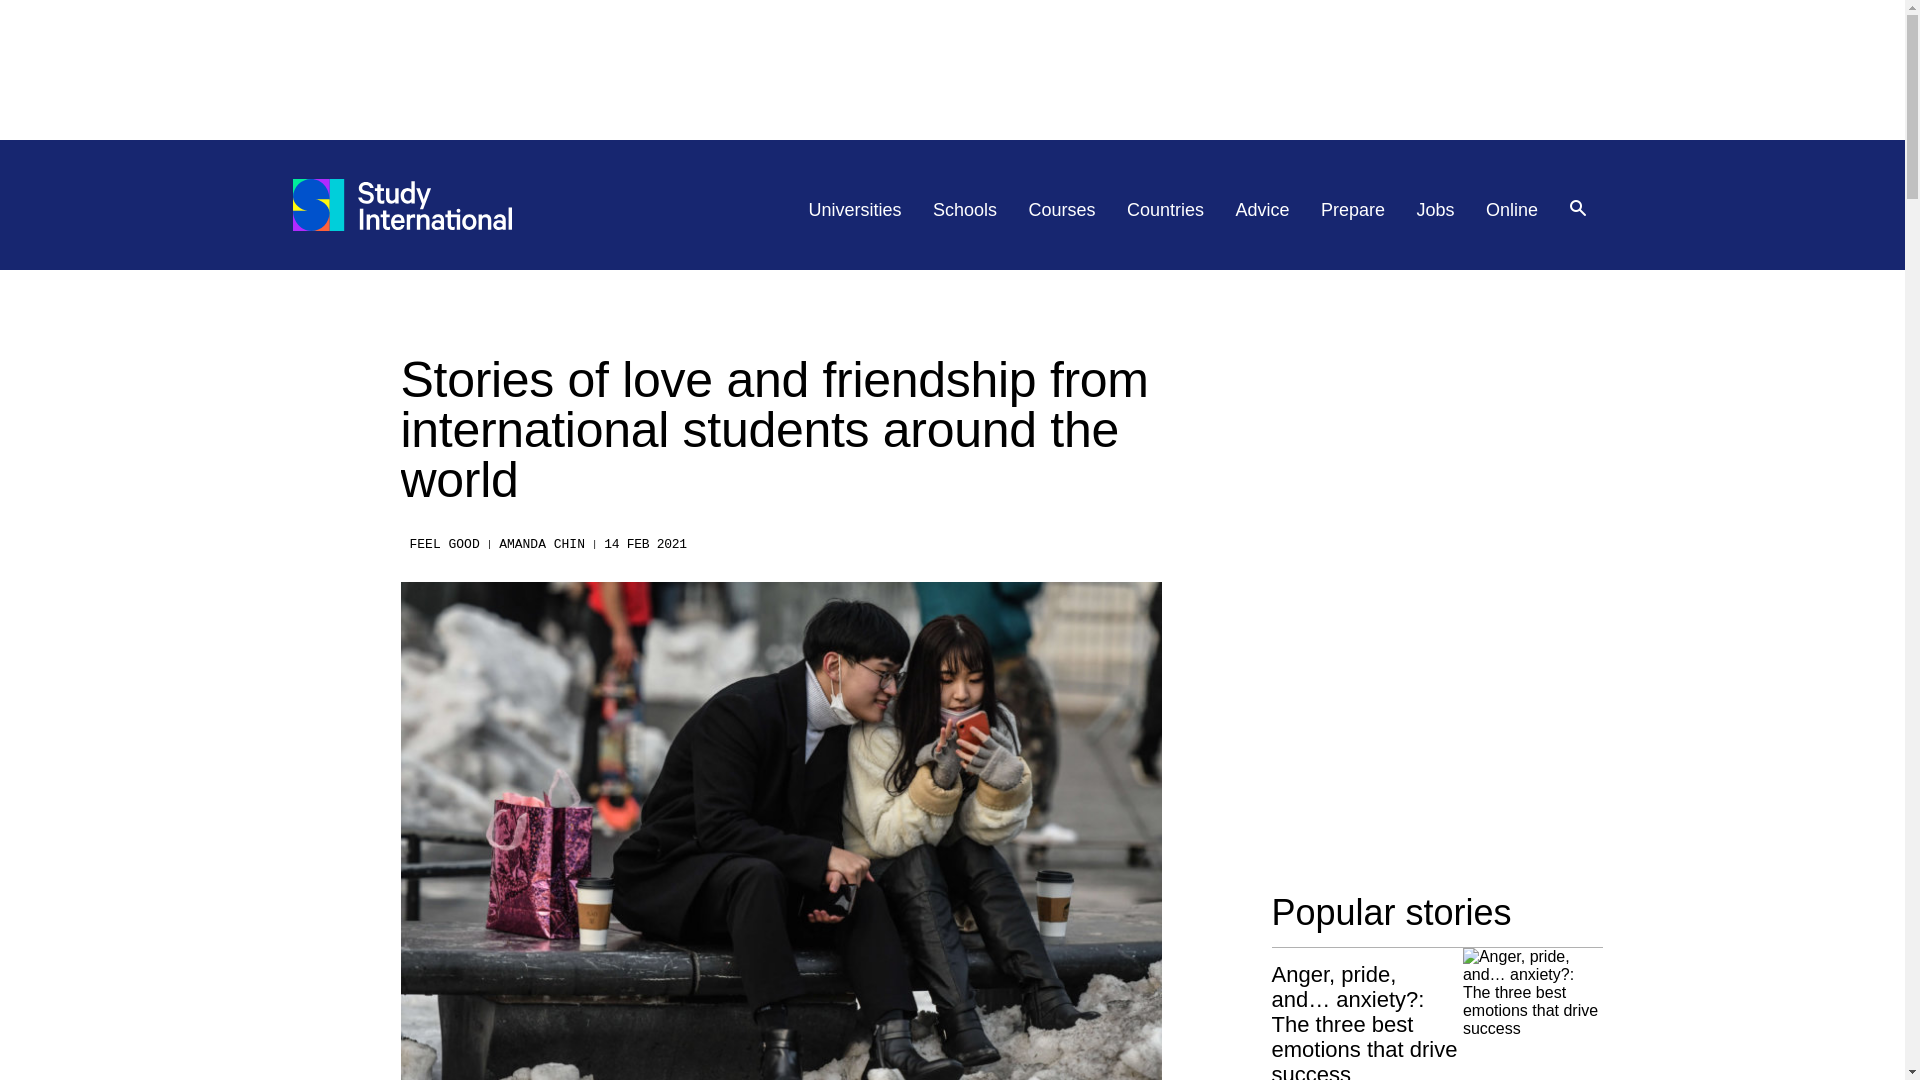  Describe the element at coordinates (1062, 210) in the screenshot. I see `Courses` at that location.